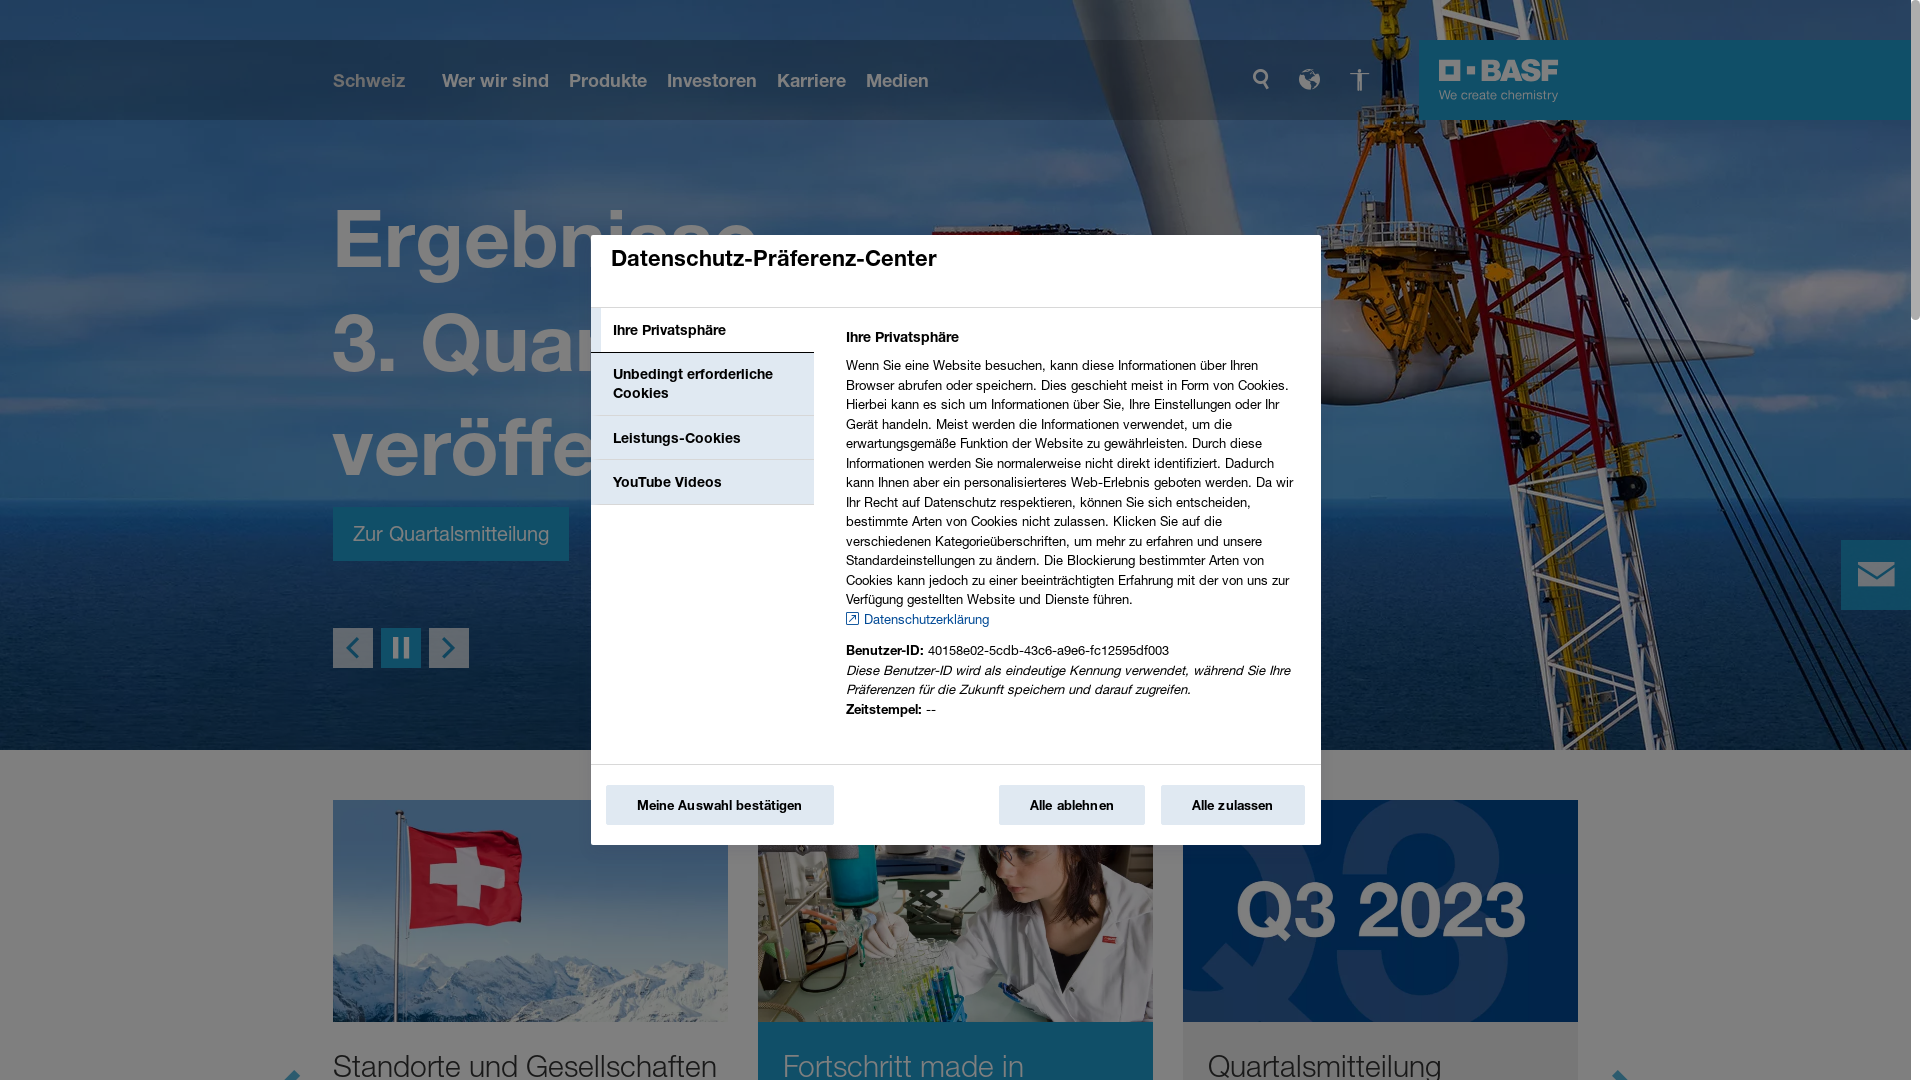  I want to click on Alle zulassen, so click(1233, 805).